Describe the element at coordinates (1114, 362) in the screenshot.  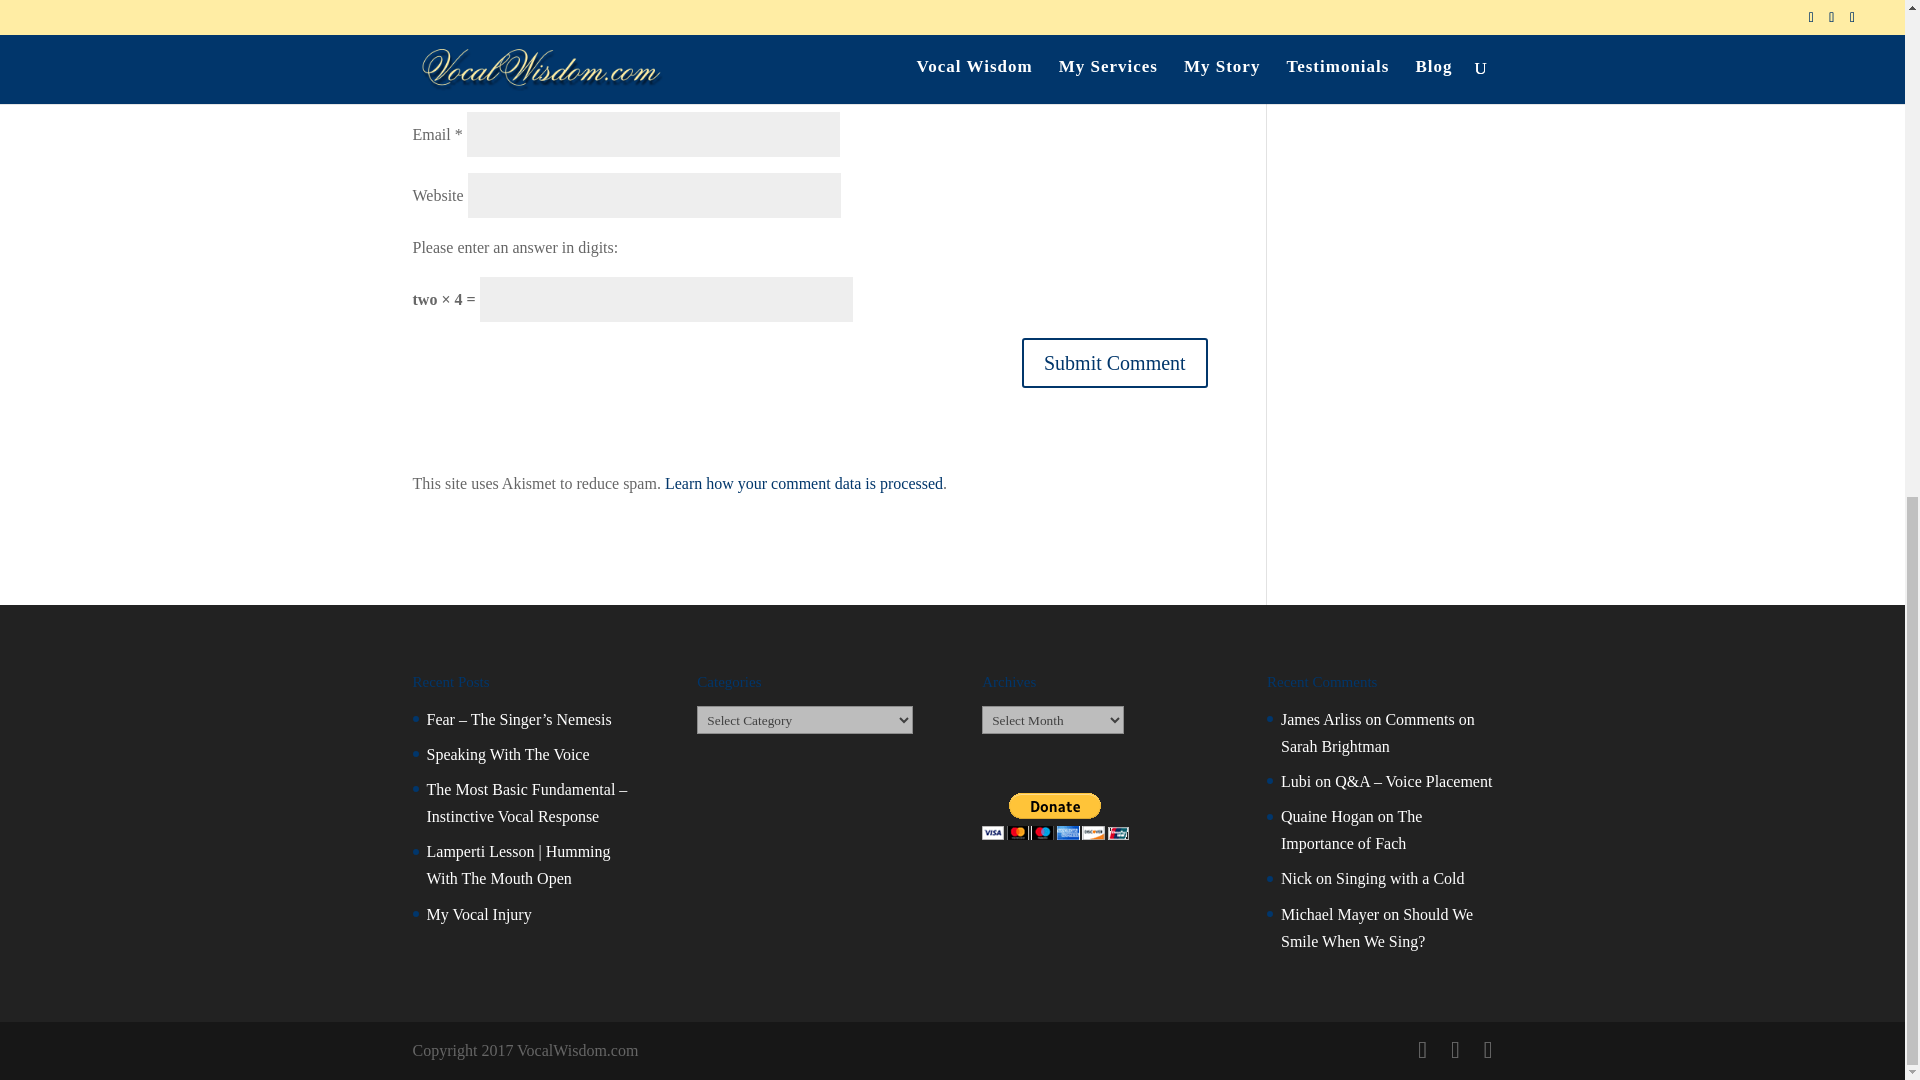
I see `Submit Comment` at that location.